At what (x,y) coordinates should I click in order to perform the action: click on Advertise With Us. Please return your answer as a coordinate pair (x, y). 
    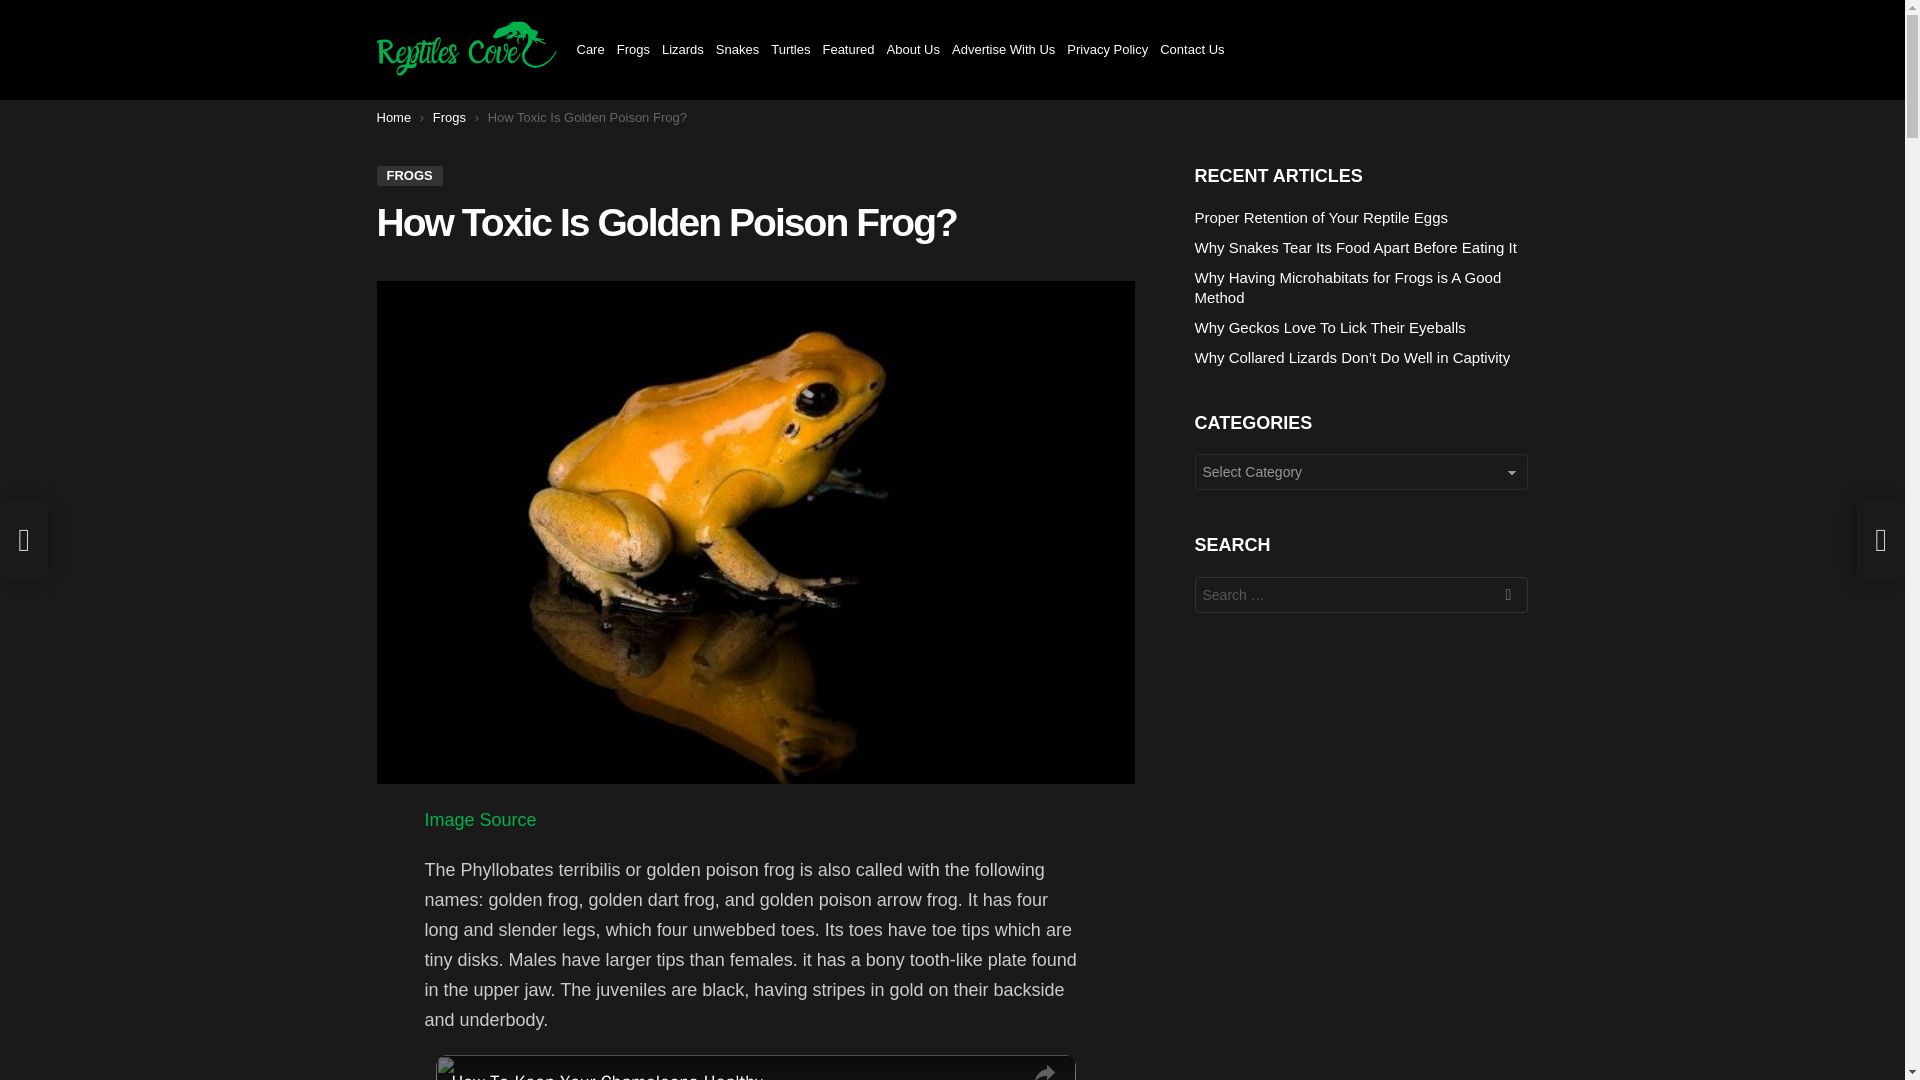
    Looking at the image, I should click on (1003, 49).